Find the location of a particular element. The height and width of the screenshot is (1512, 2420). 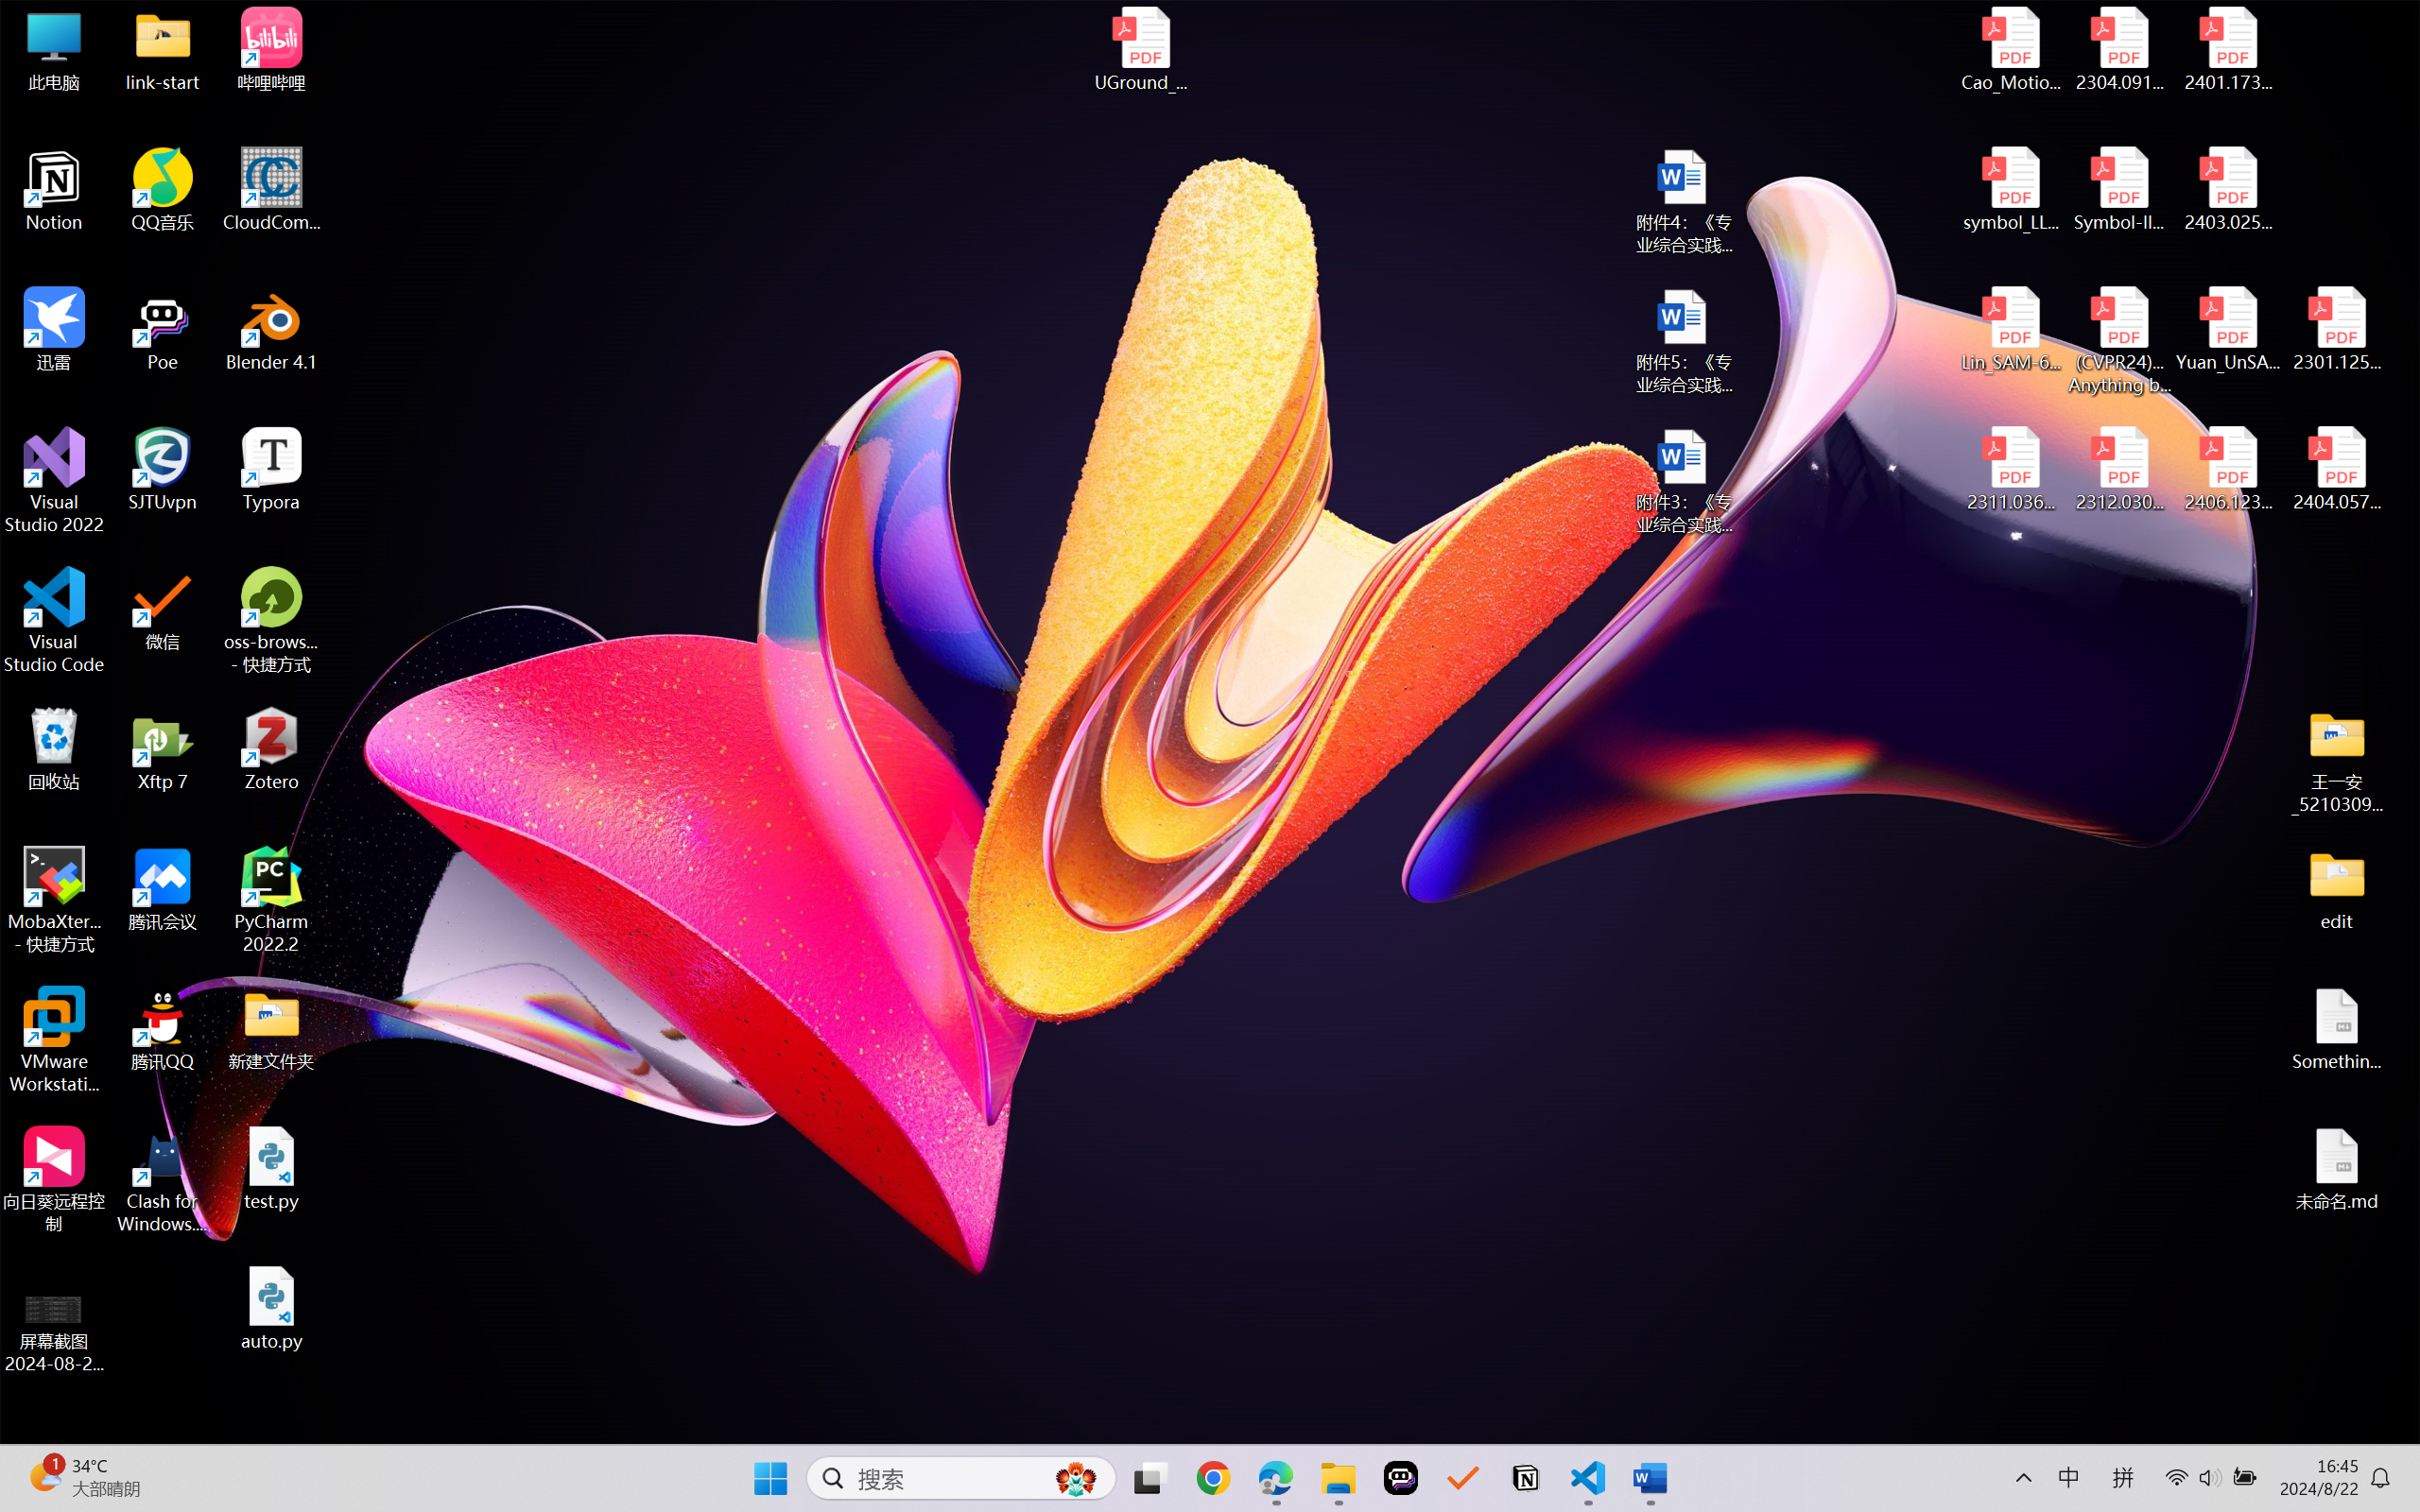

SJTUvpn is located at coordinates (163, 470).